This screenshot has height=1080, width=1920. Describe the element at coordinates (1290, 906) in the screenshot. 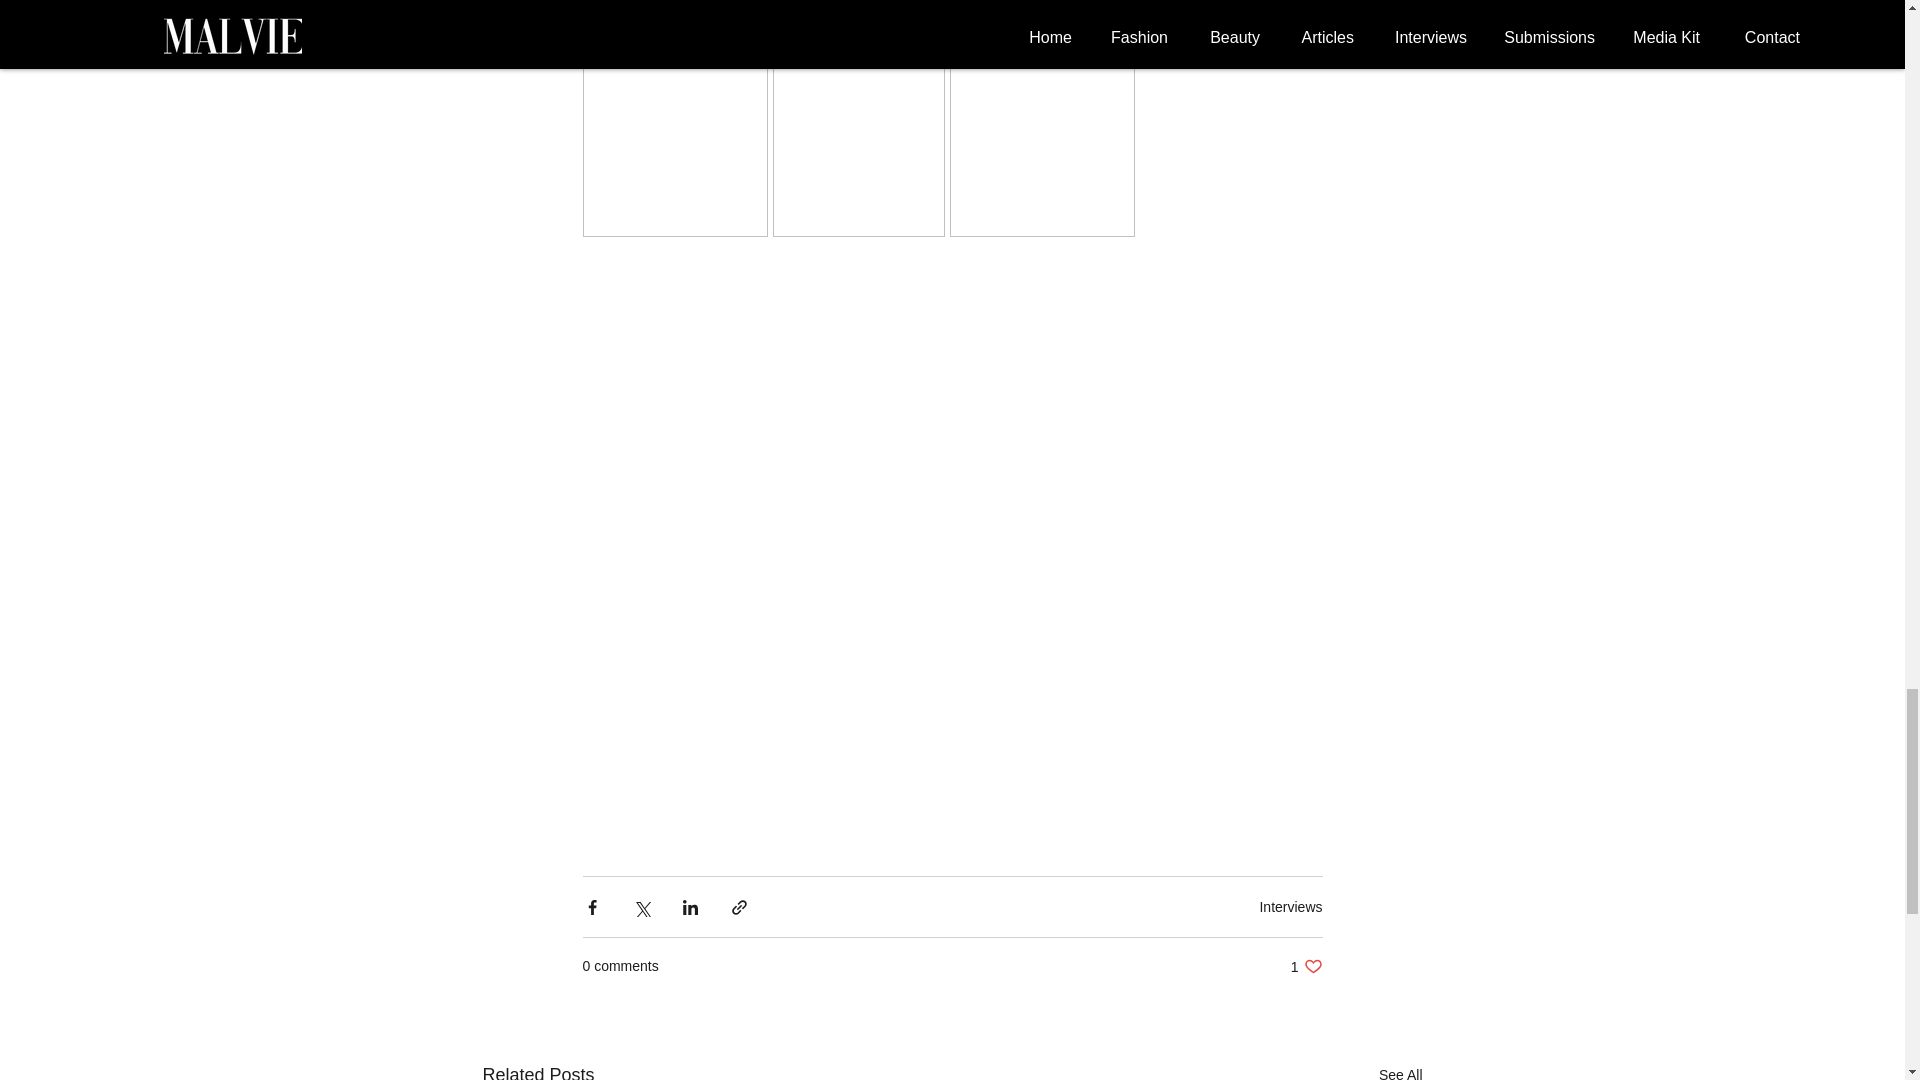

I see `Interviews` at that location.